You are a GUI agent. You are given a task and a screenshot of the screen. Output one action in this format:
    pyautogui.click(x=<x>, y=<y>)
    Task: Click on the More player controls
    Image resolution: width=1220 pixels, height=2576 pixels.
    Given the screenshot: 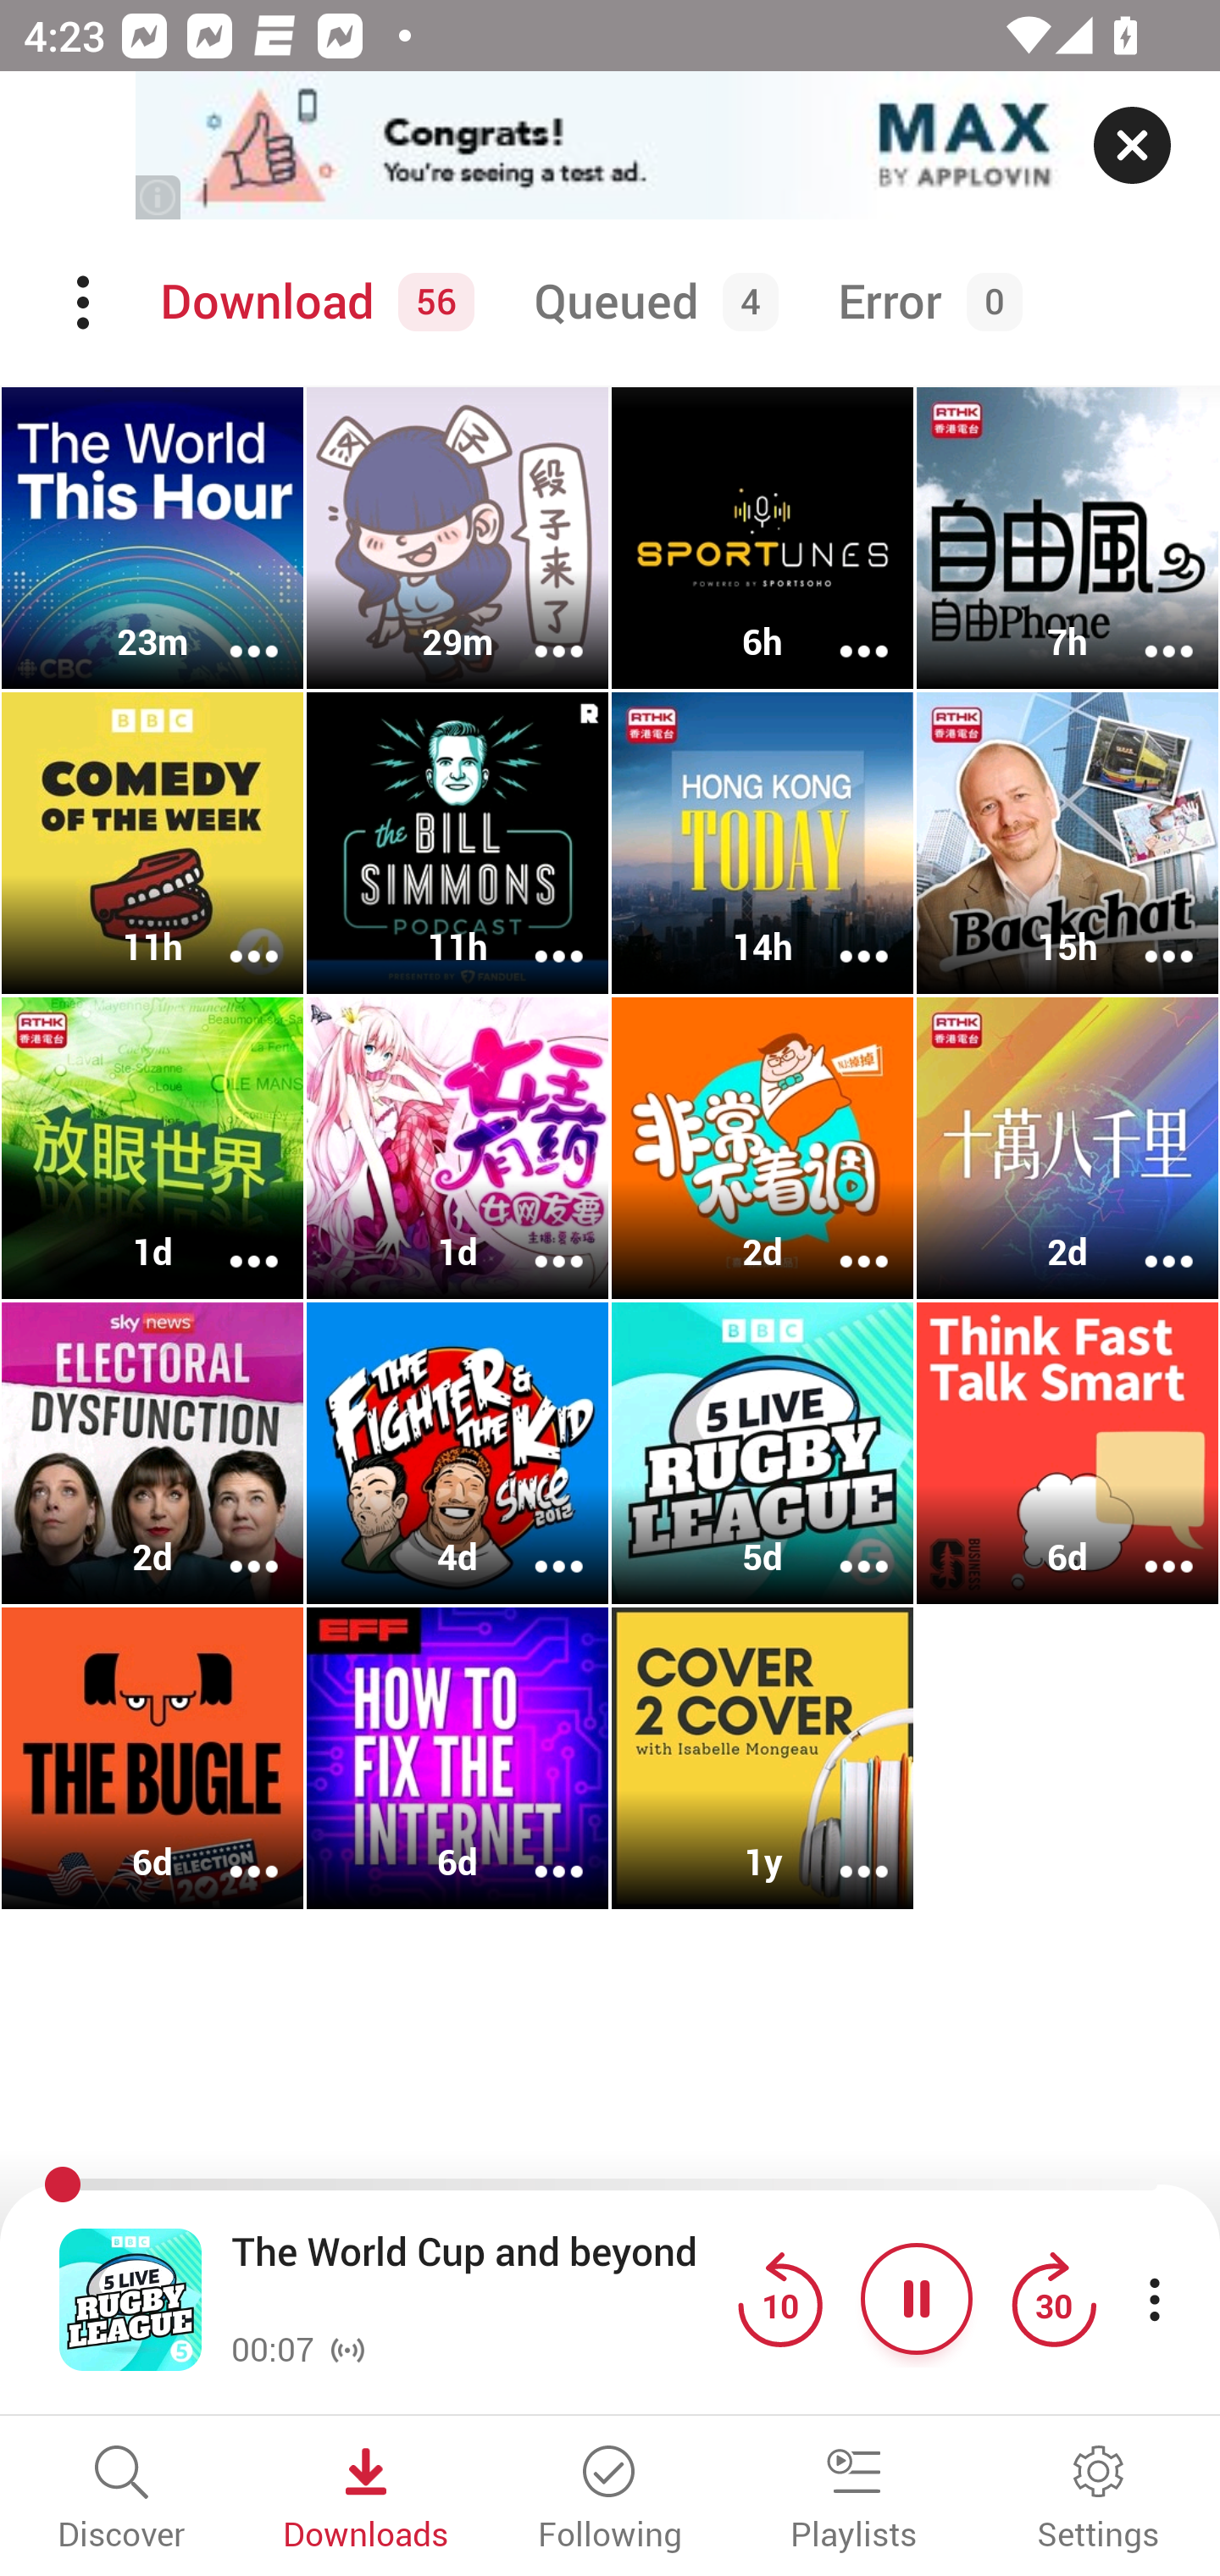 What is the action you would take?
    pyautogui.click(x=1154, y=2298)
    